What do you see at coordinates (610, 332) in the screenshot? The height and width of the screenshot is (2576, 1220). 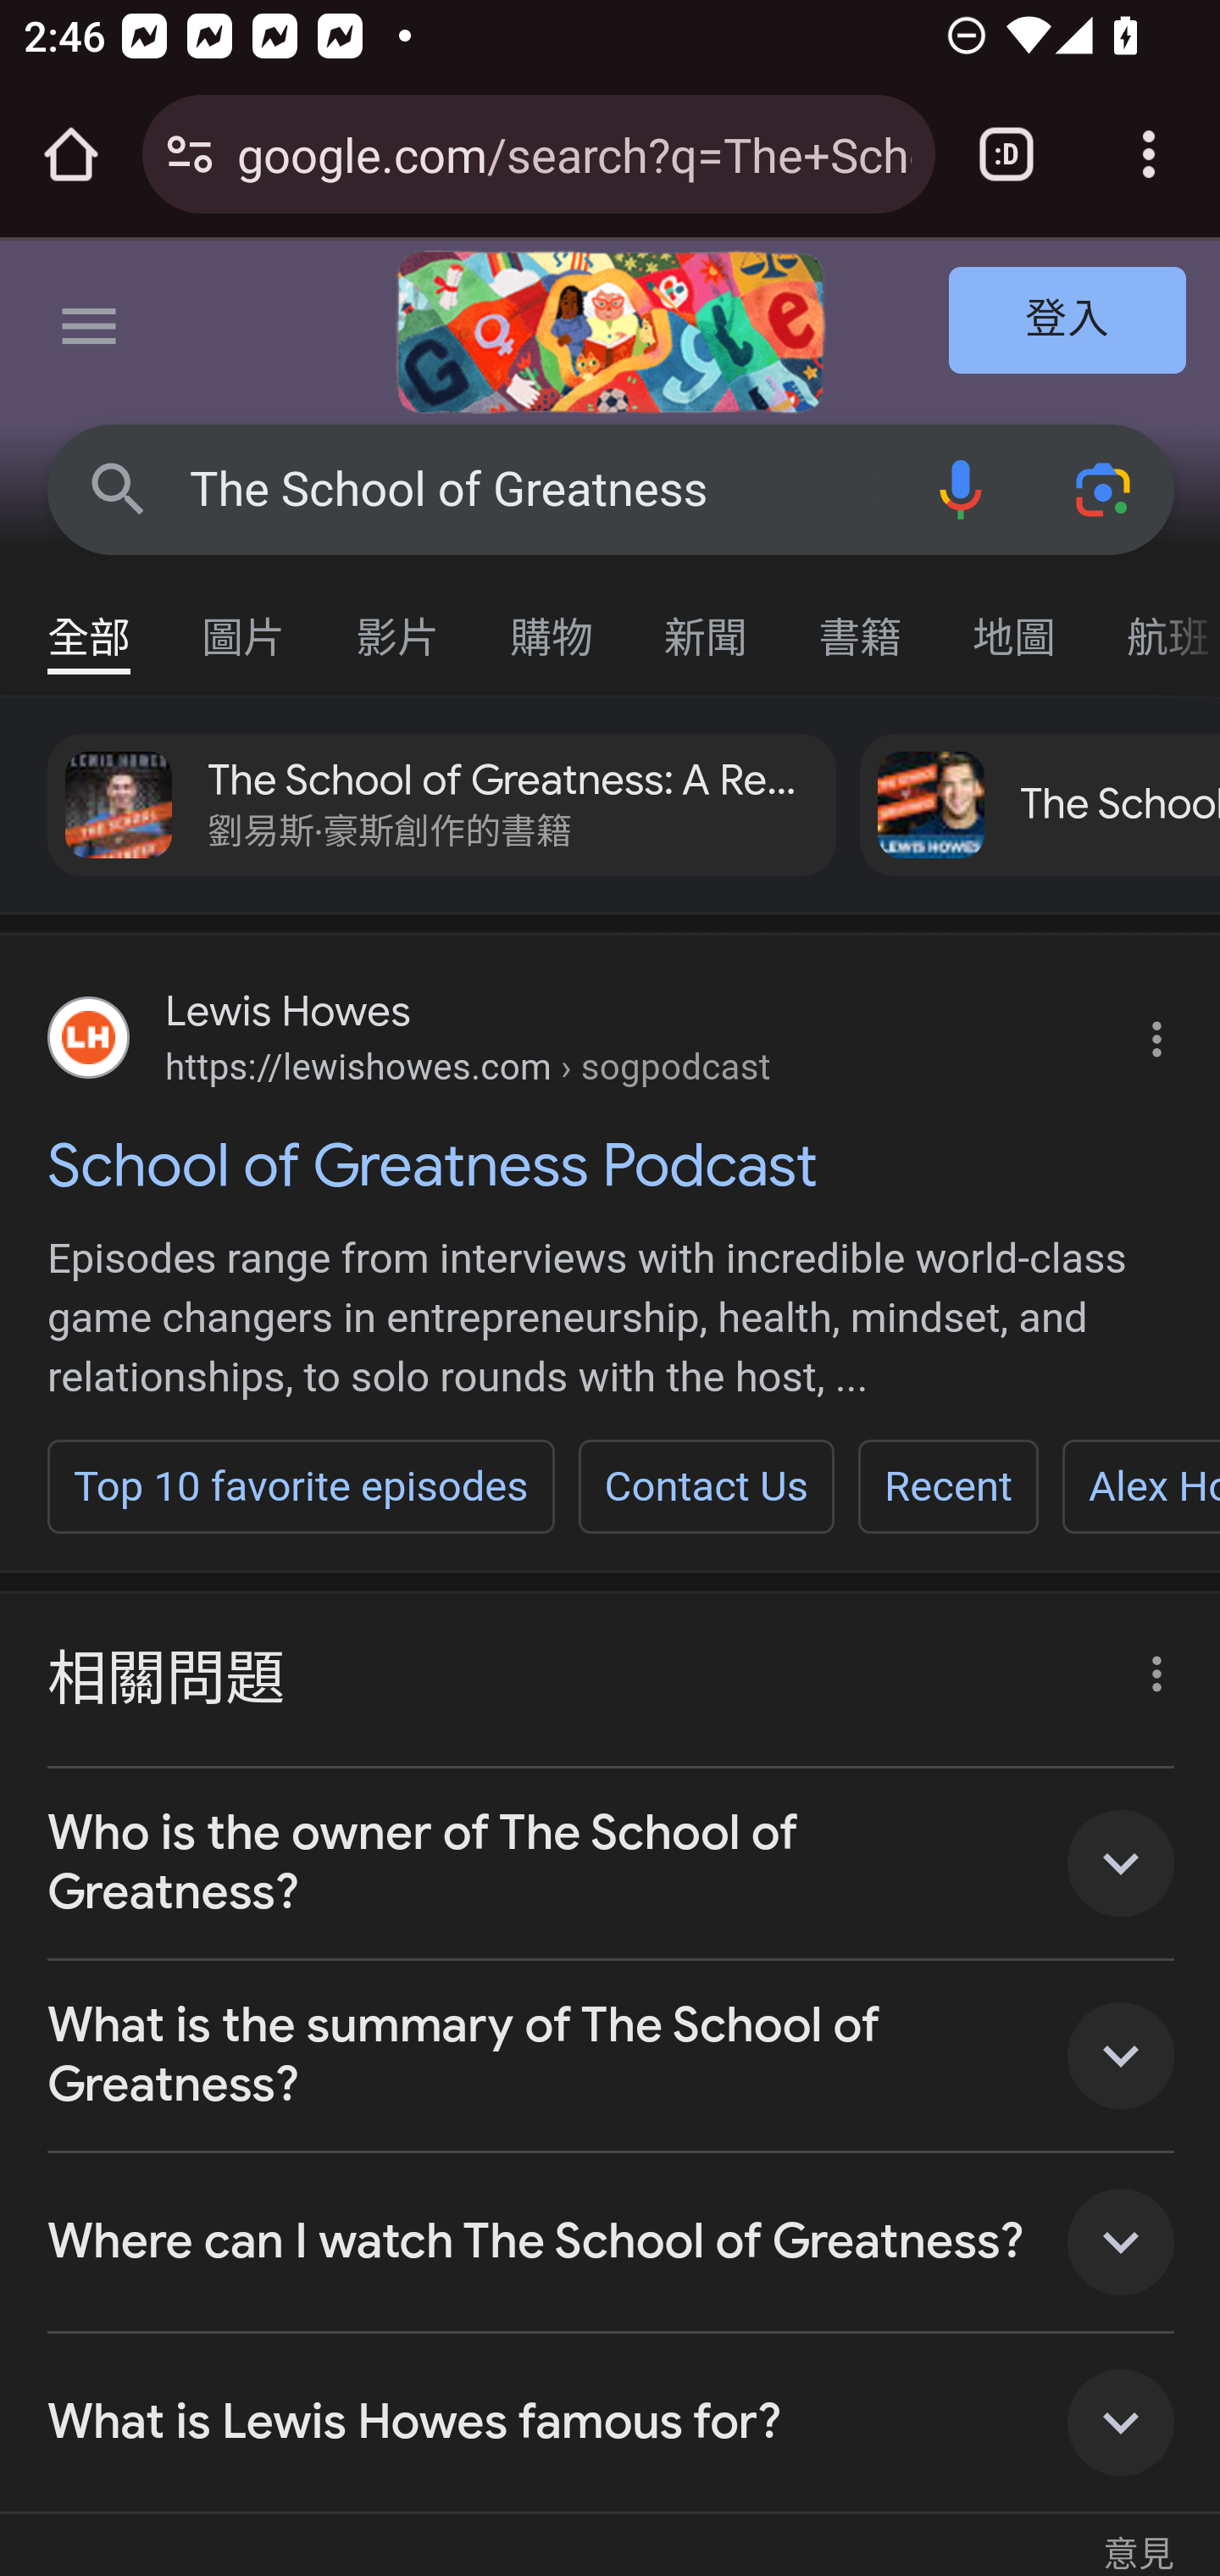 I see `2024 年國際婦女節` at bounding box center [610, 332].